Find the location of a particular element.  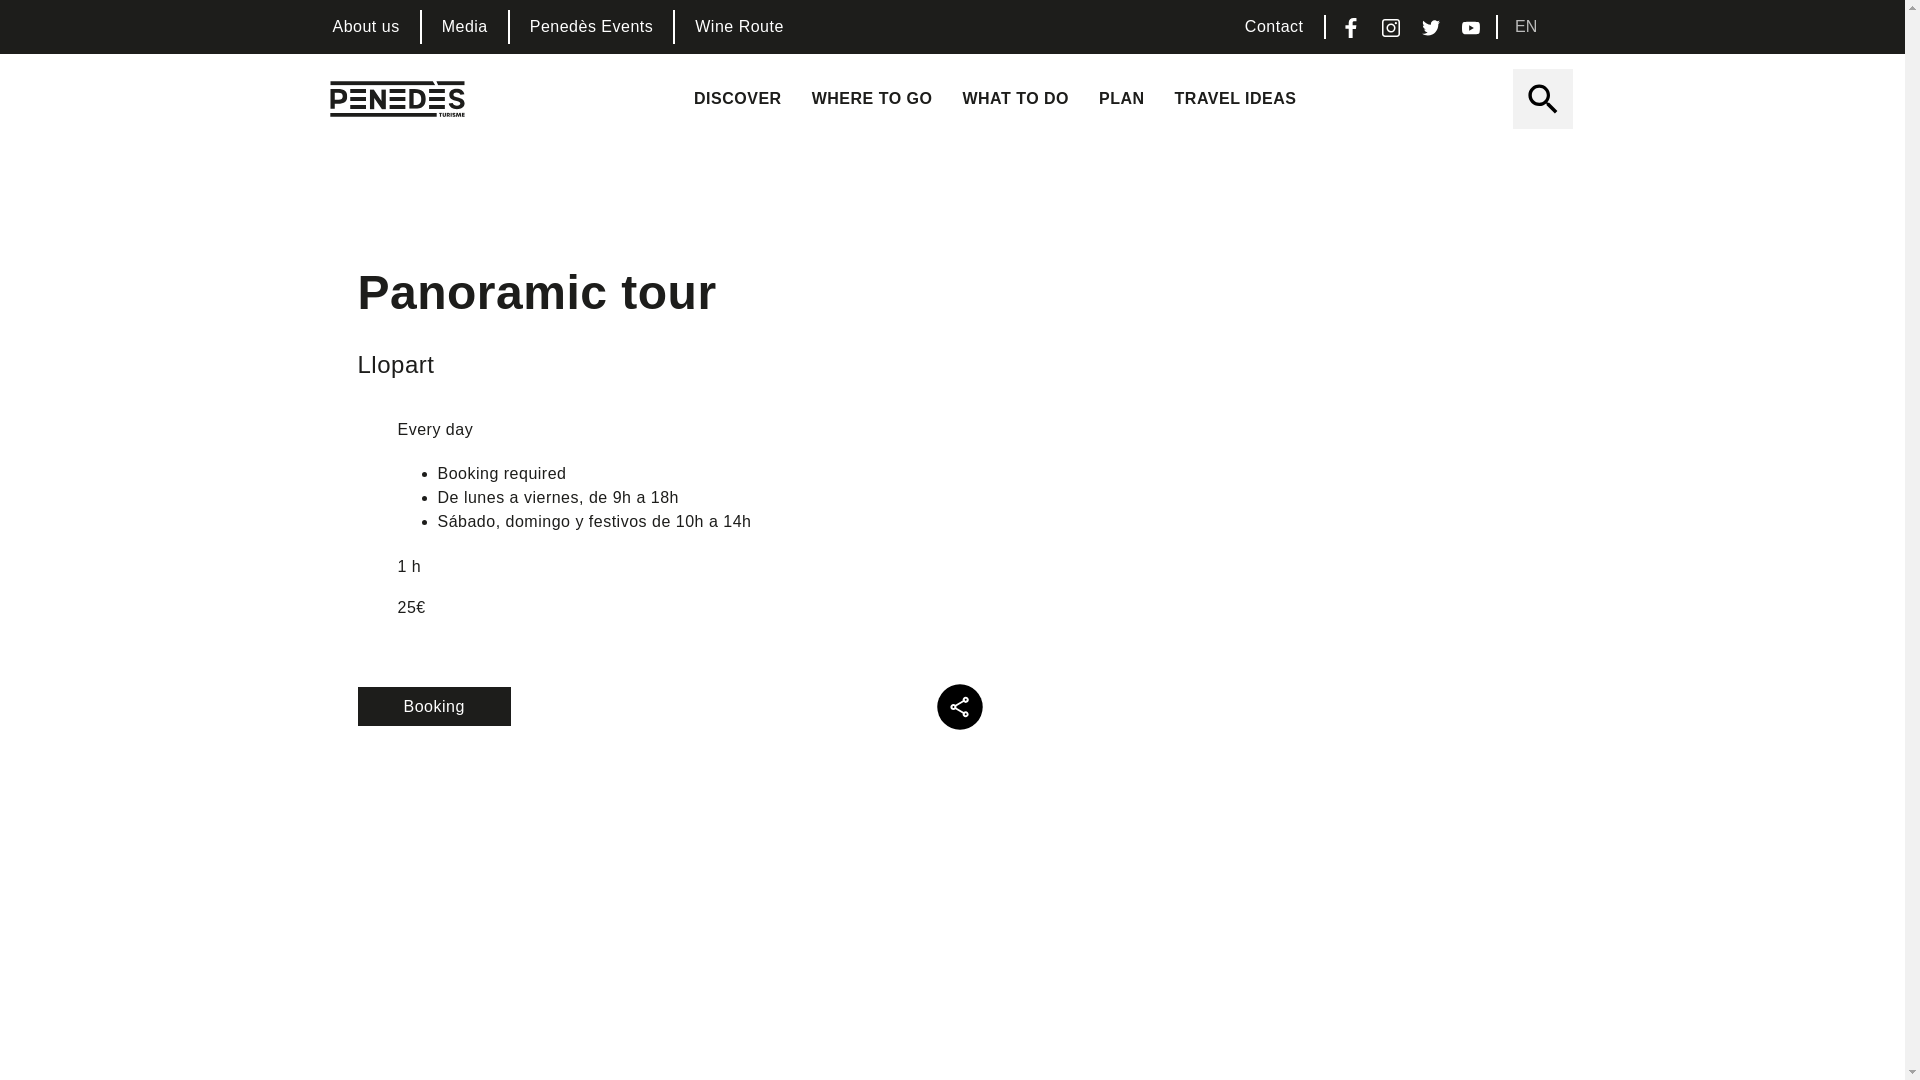

DISCOVER is located at coordinates (738, 98).